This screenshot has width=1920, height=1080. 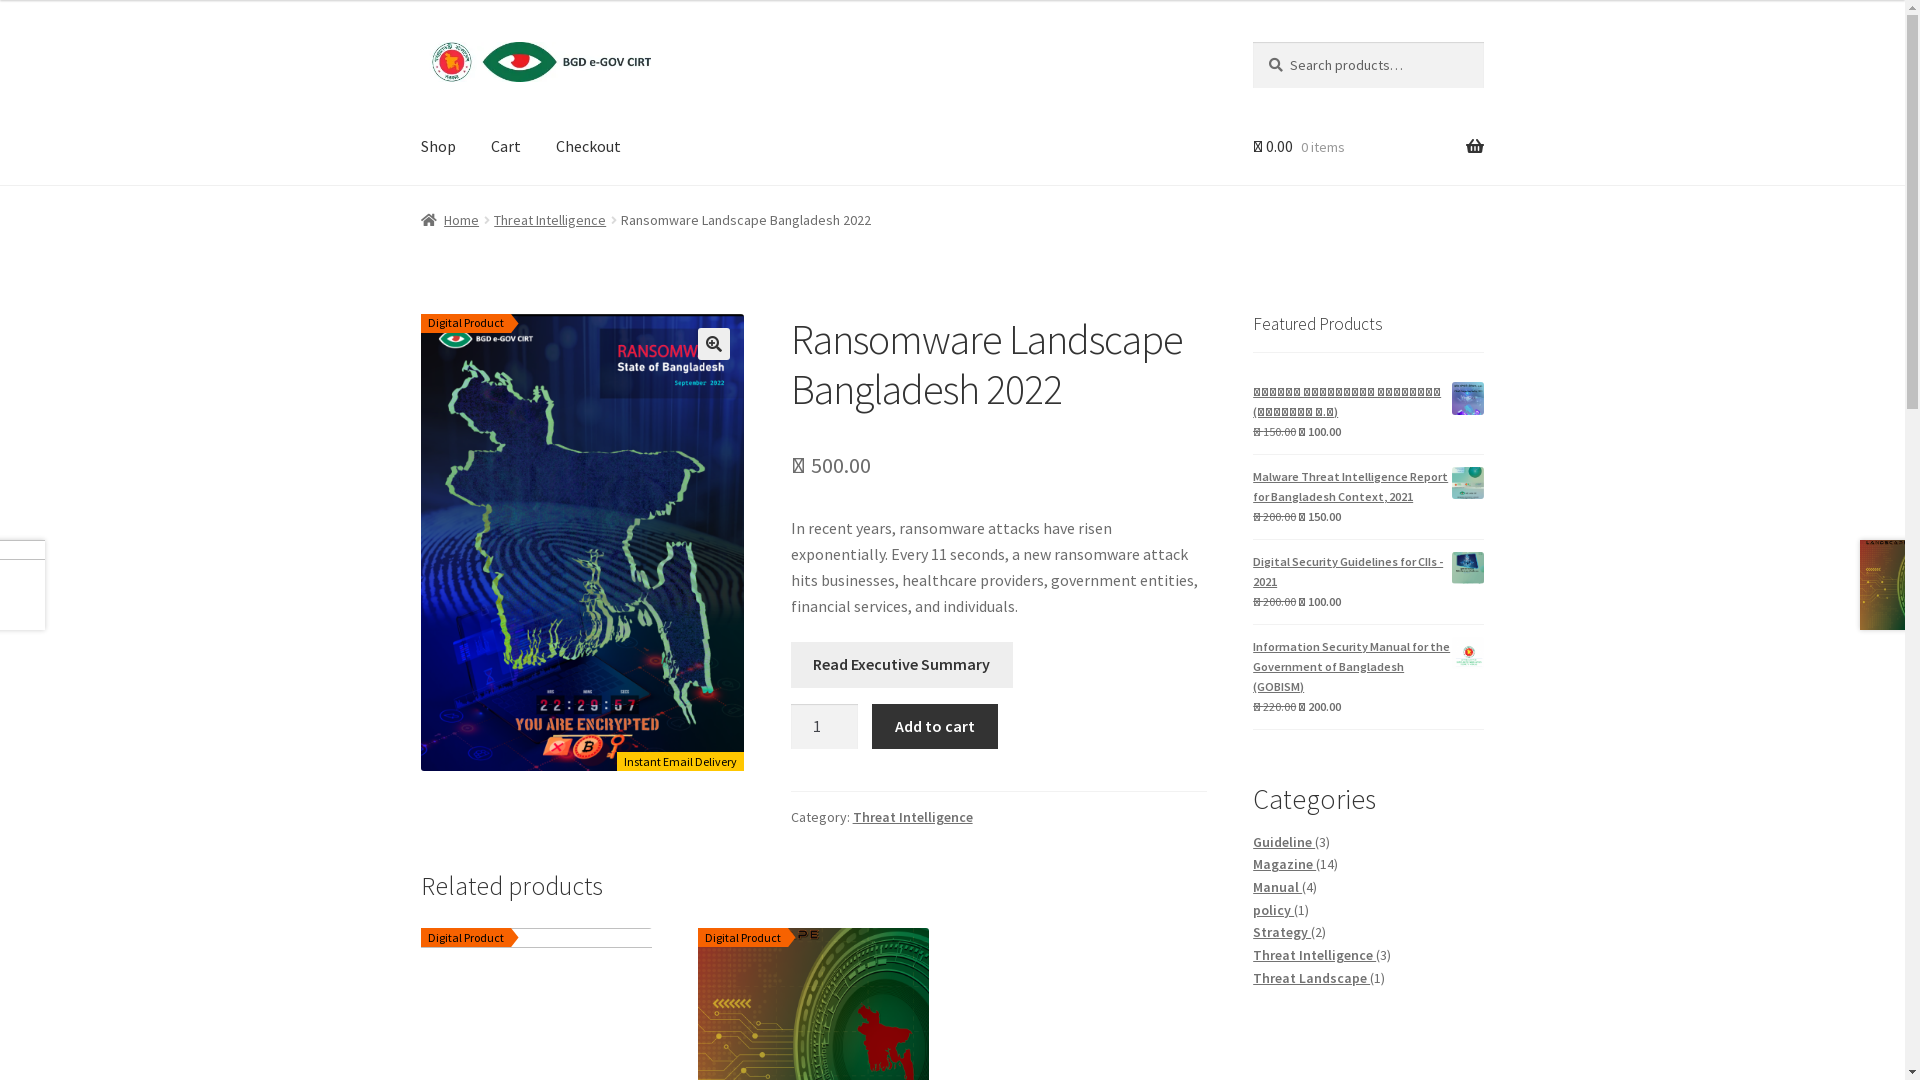 What do you see at coordinates (1284, 842) in the screenshot?
I see `Guideline` at bounding box center [1284, 842].